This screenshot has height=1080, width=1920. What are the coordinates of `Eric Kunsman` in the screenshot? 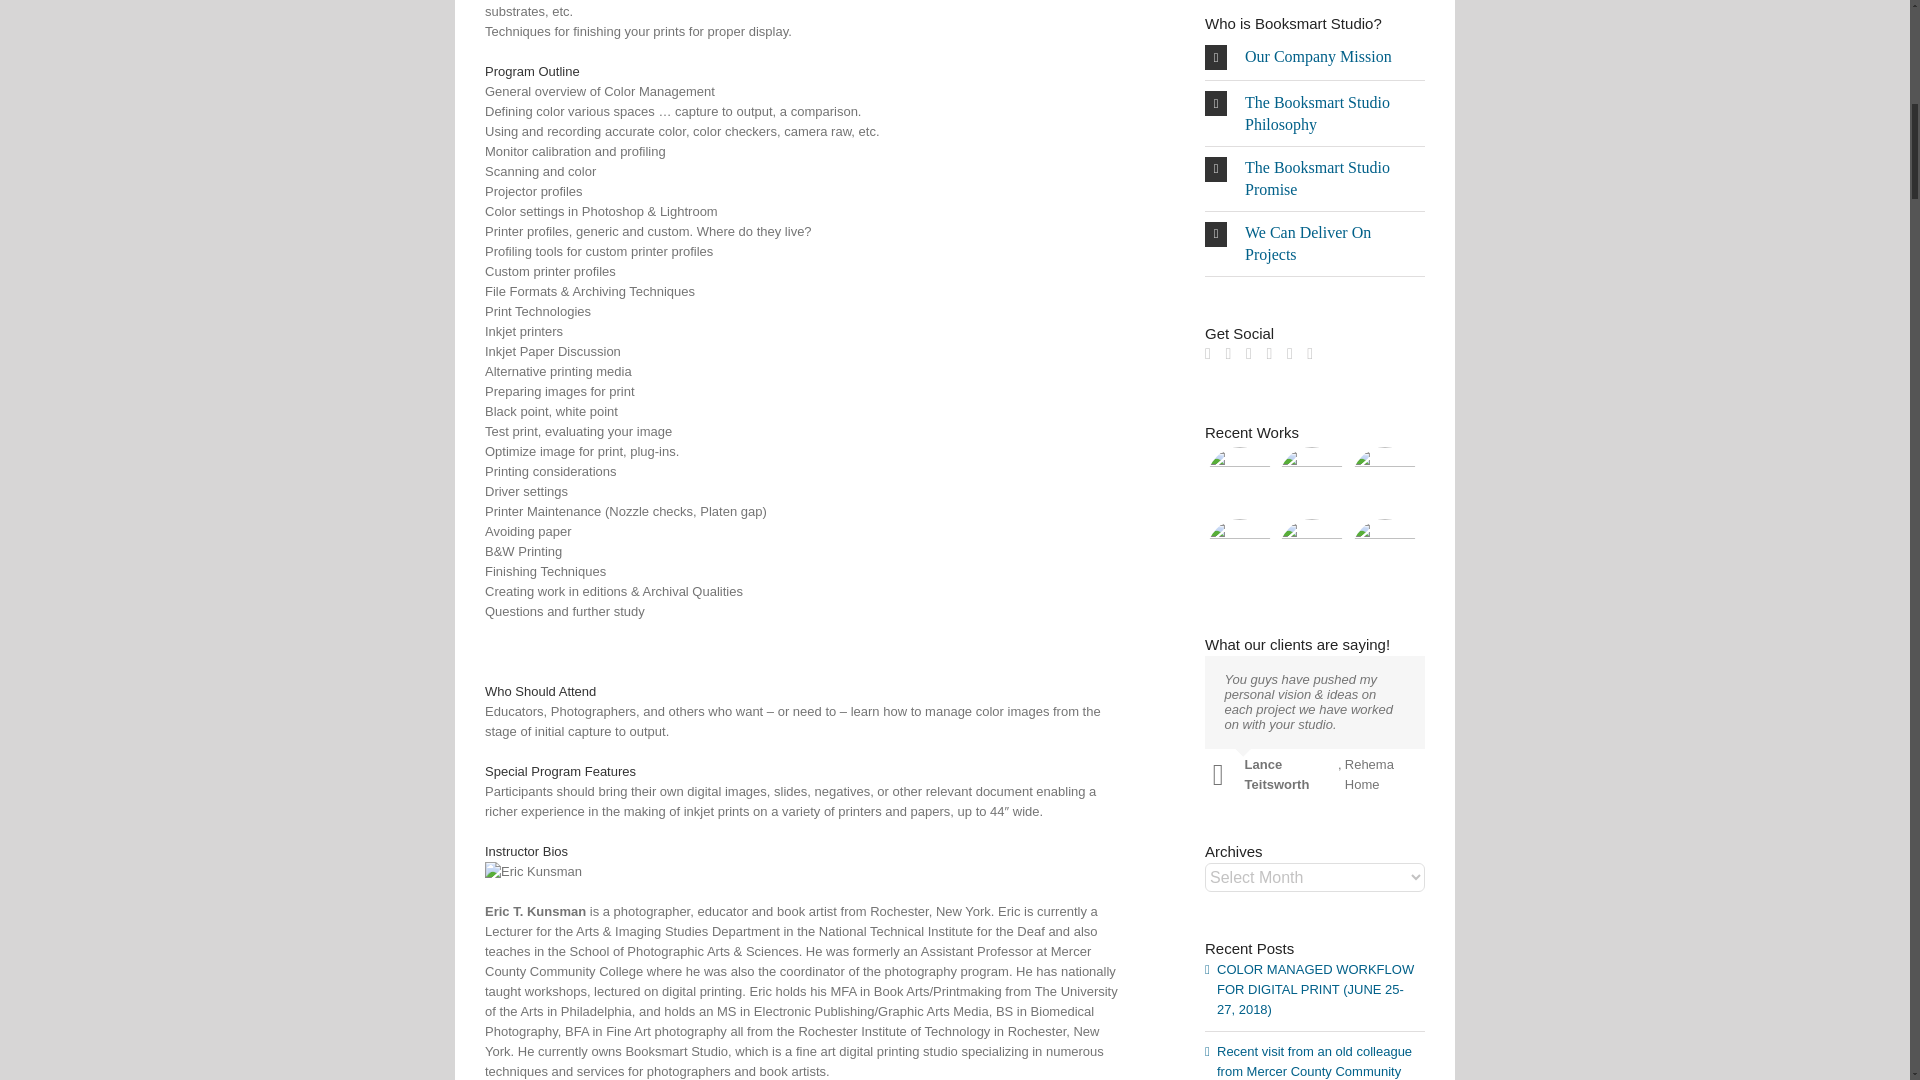 It's located at (533, 872).